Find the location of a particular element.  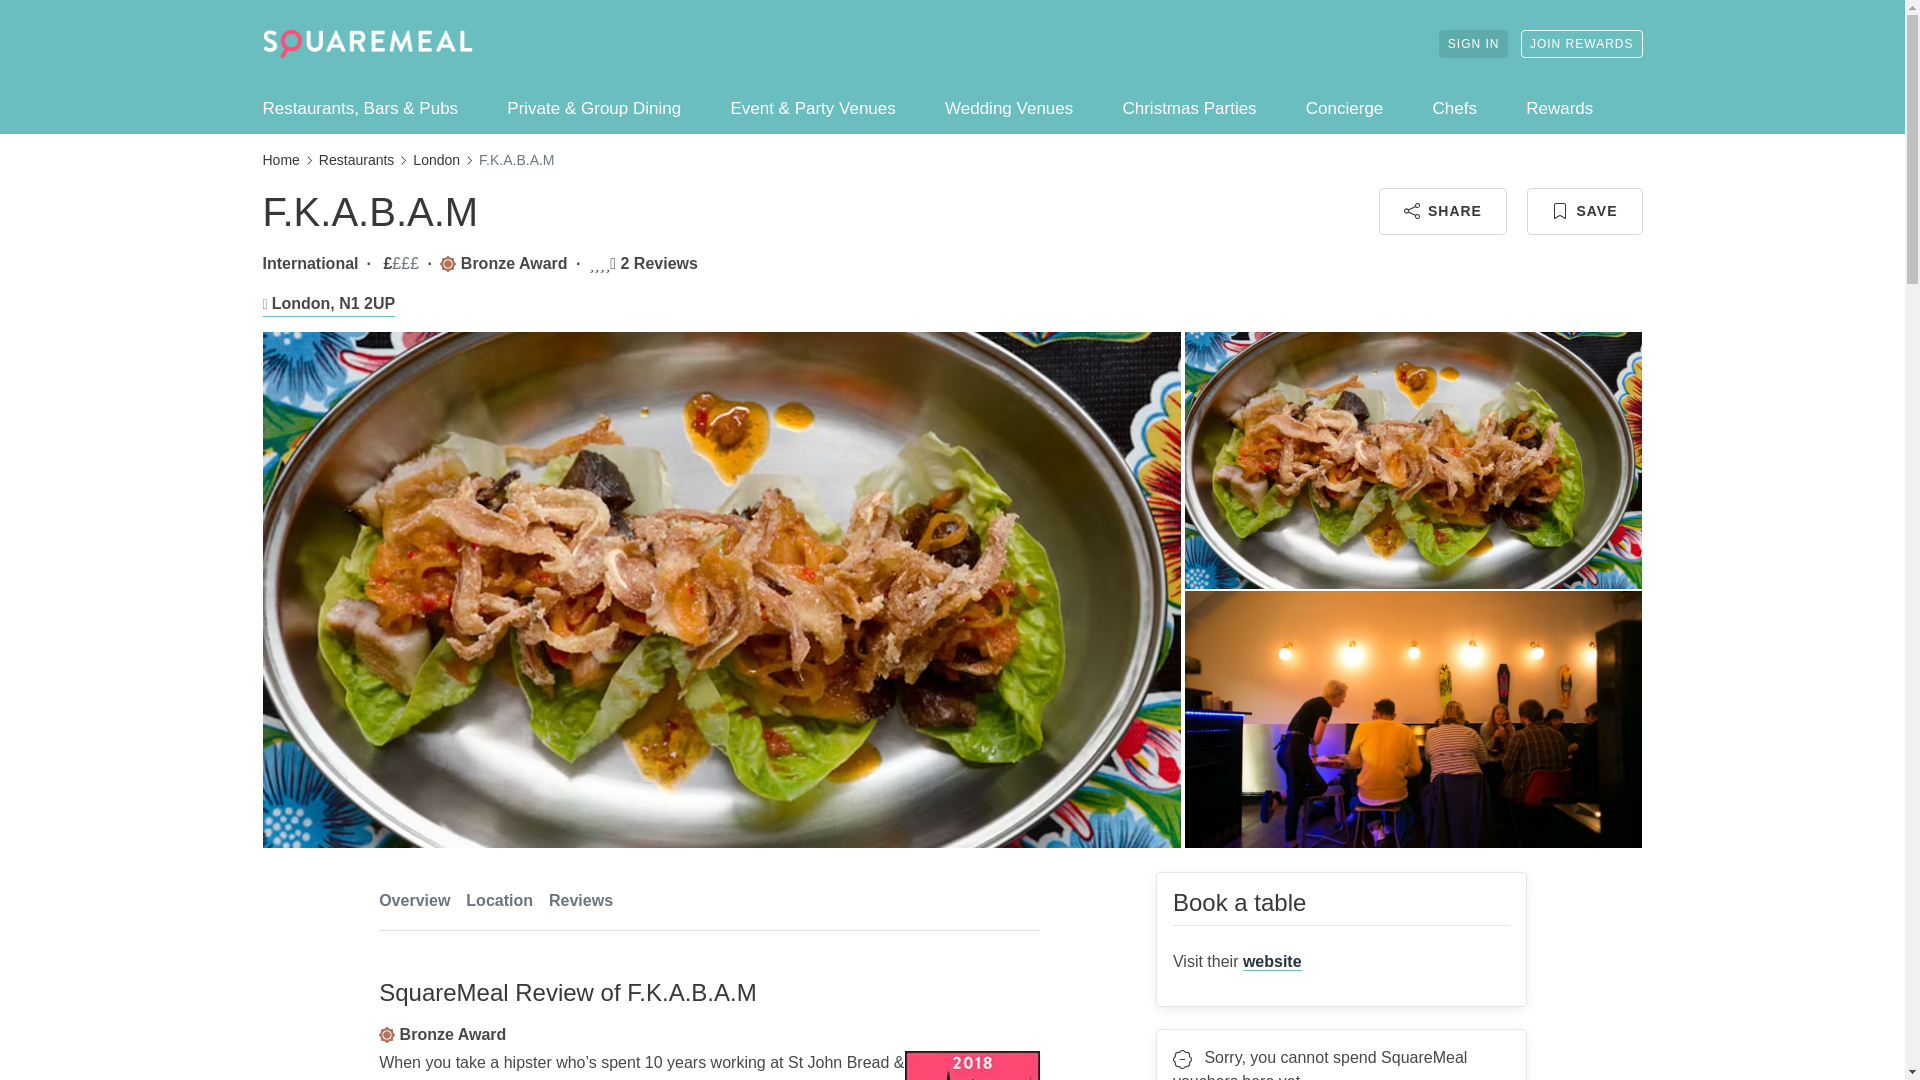

JOIN REWARDS is located at coordinates (1582, 44).